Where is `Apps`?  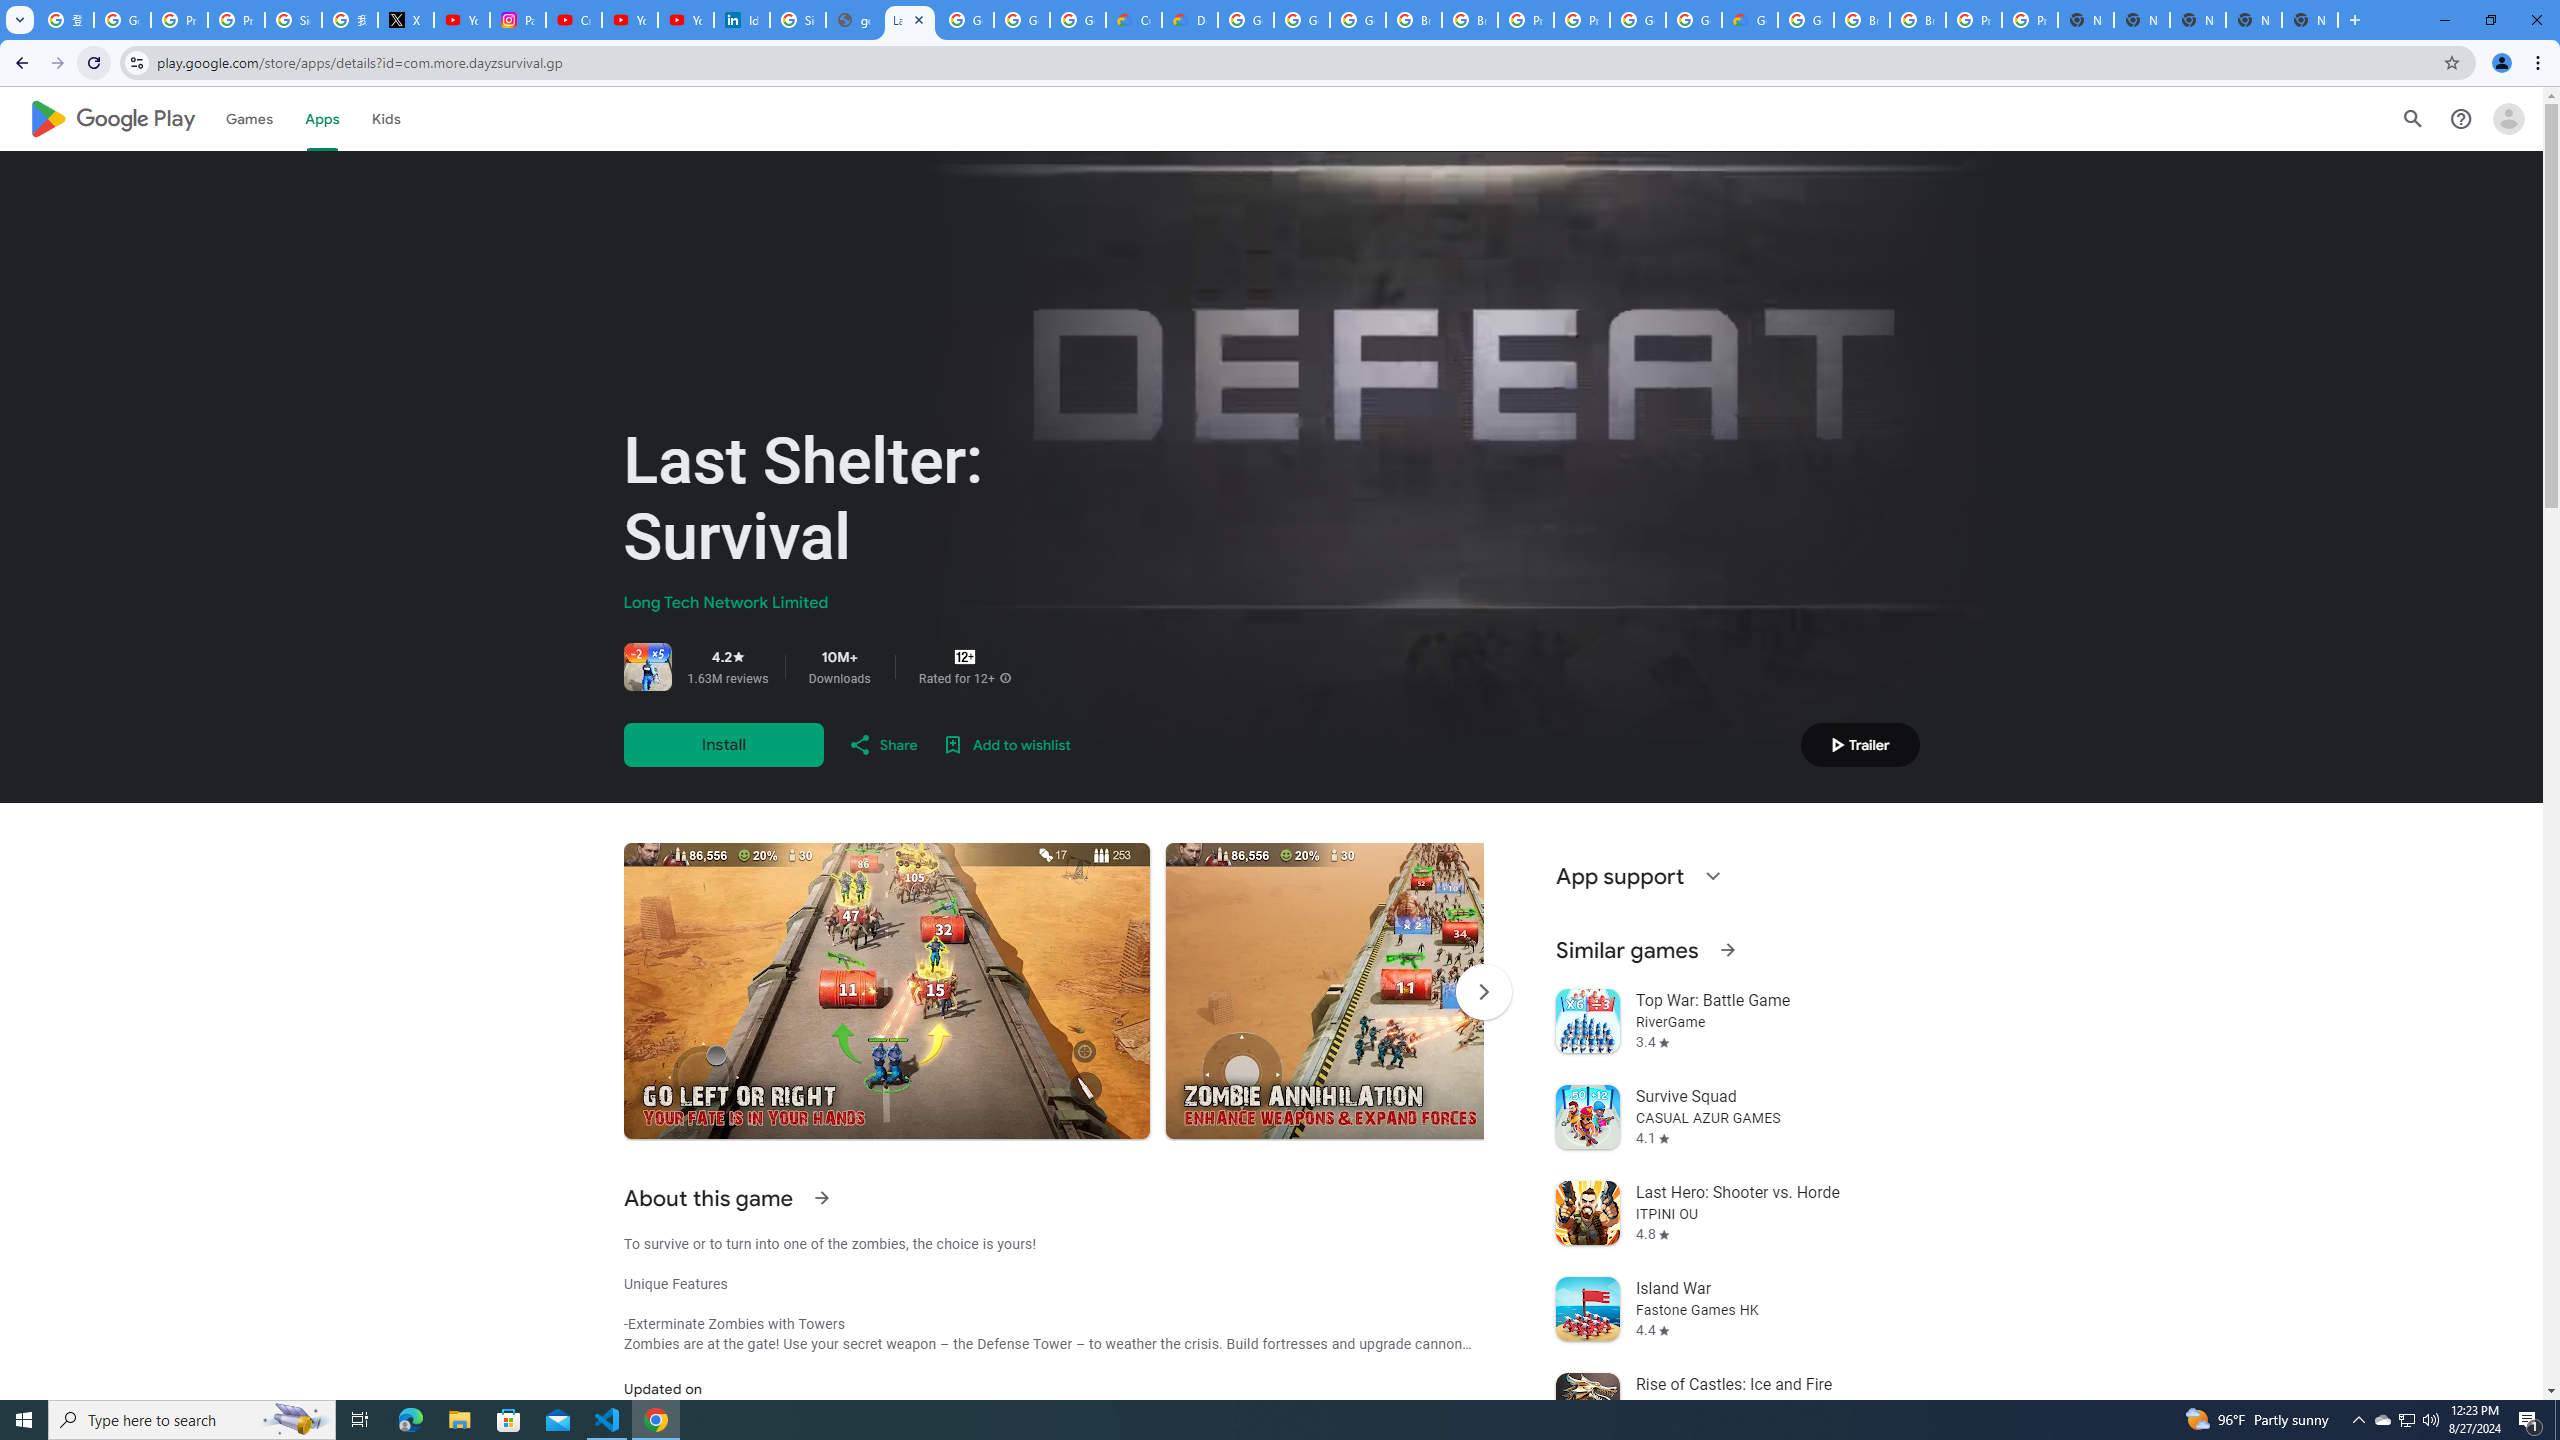
Apps is located at coordinates (320, 118).